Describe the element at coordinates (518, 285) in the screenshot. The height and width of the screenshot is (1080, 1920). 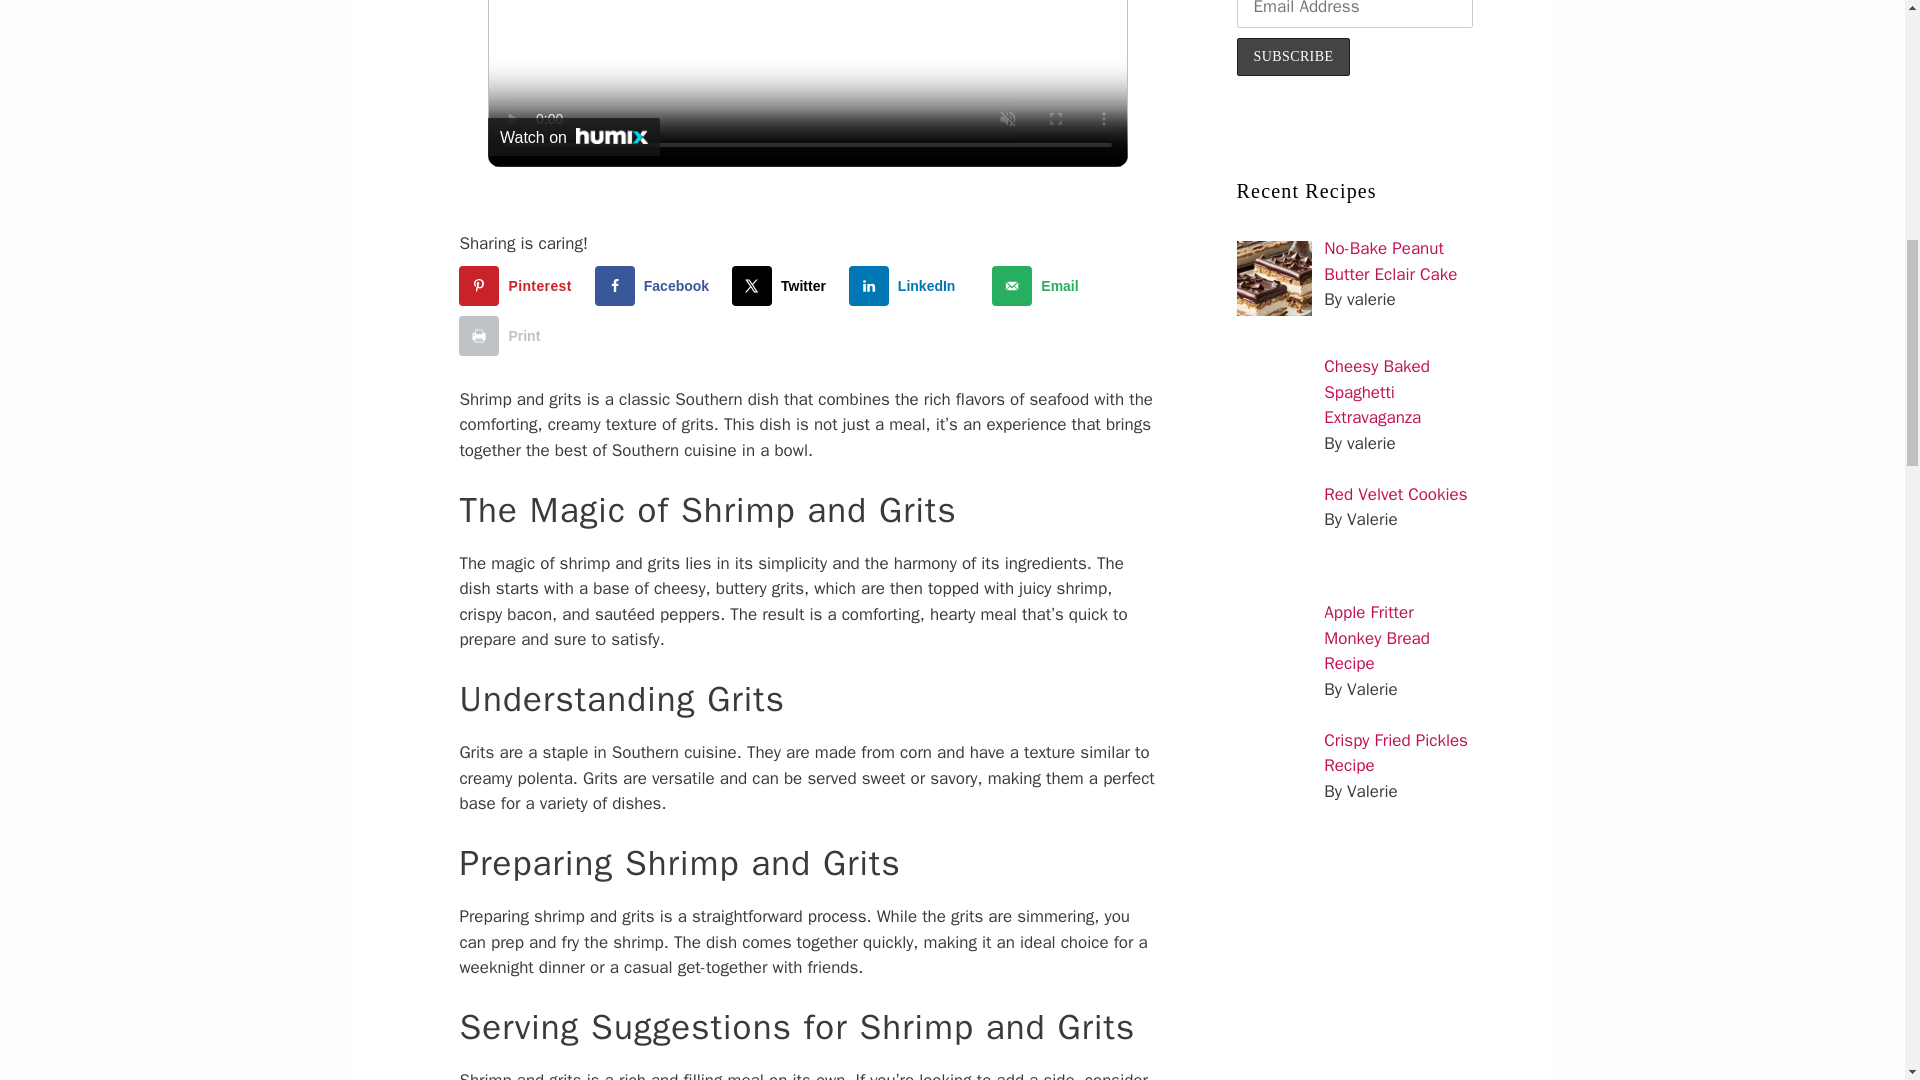
I see `Save to Pinterest` at that location.